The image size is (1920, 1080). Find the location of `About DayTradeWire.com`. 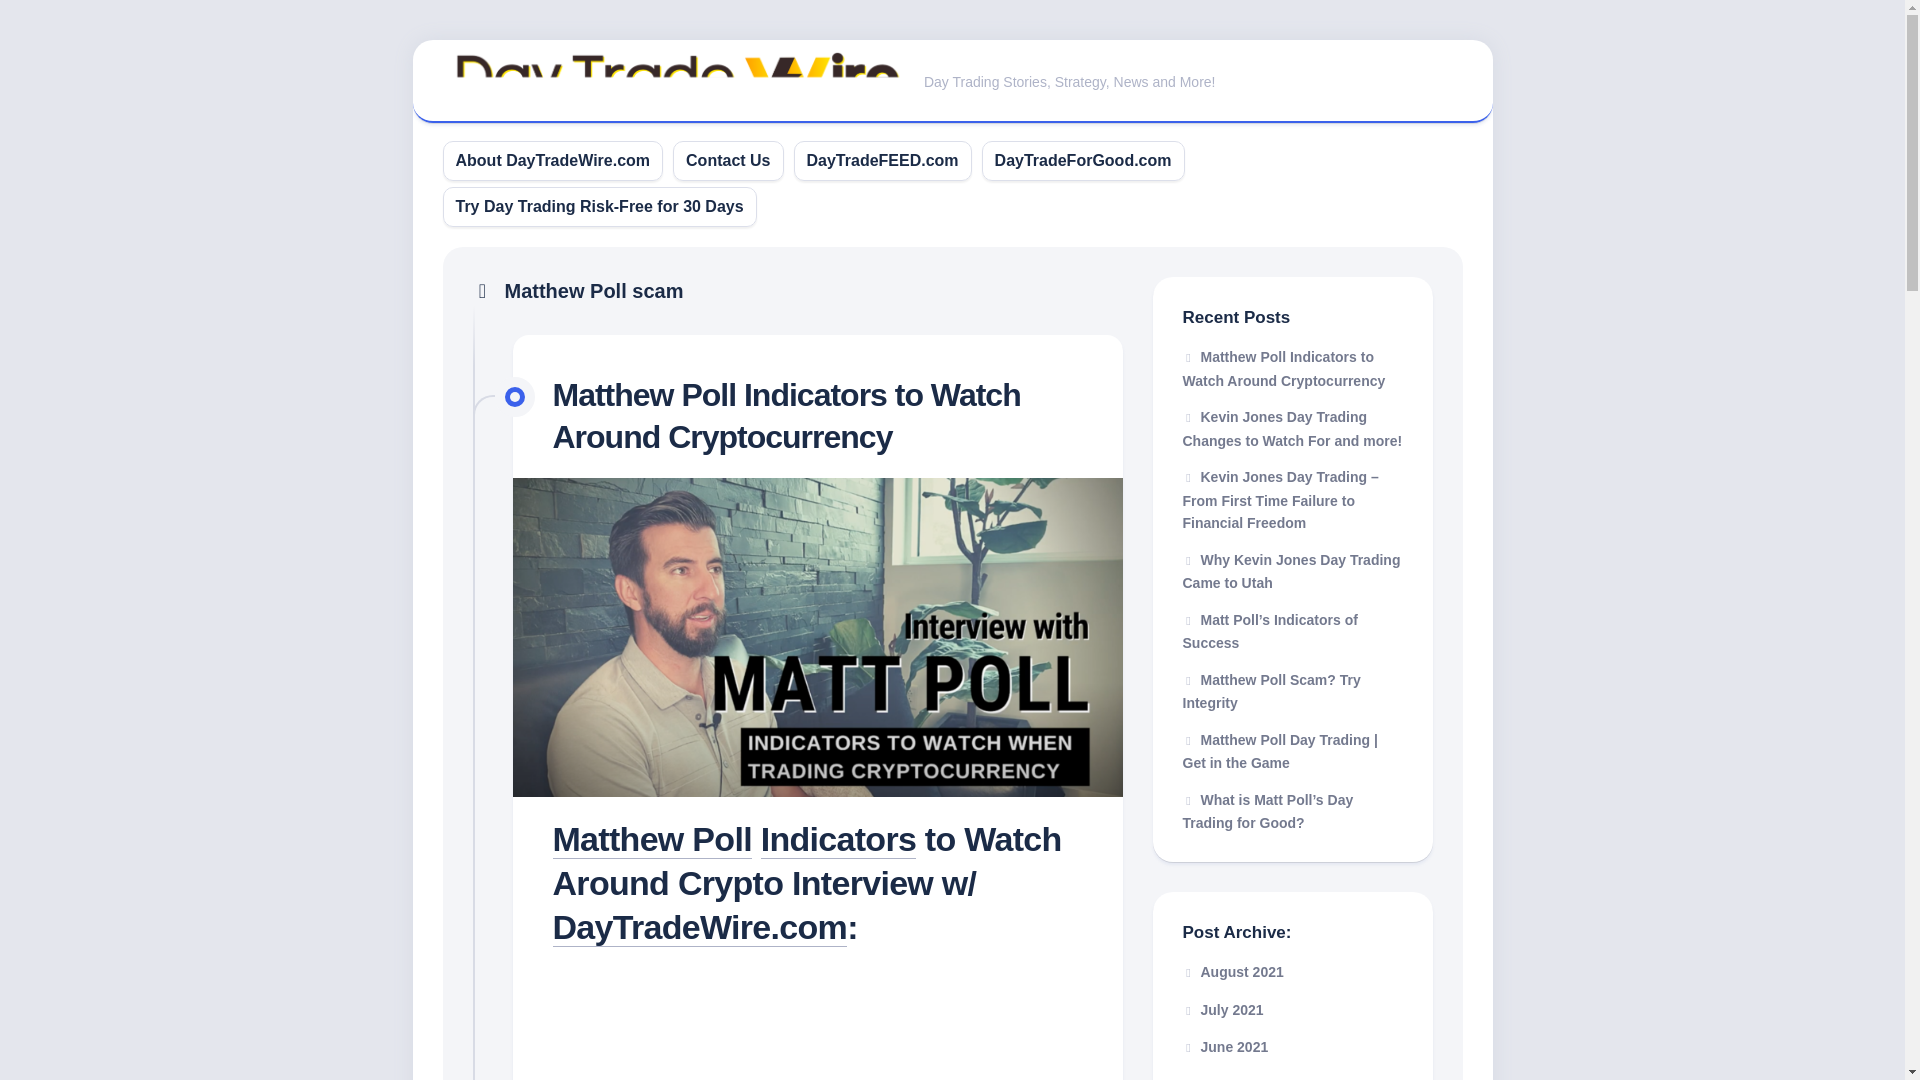

About DayTradeWire.com is located at coordinates (553, 160).